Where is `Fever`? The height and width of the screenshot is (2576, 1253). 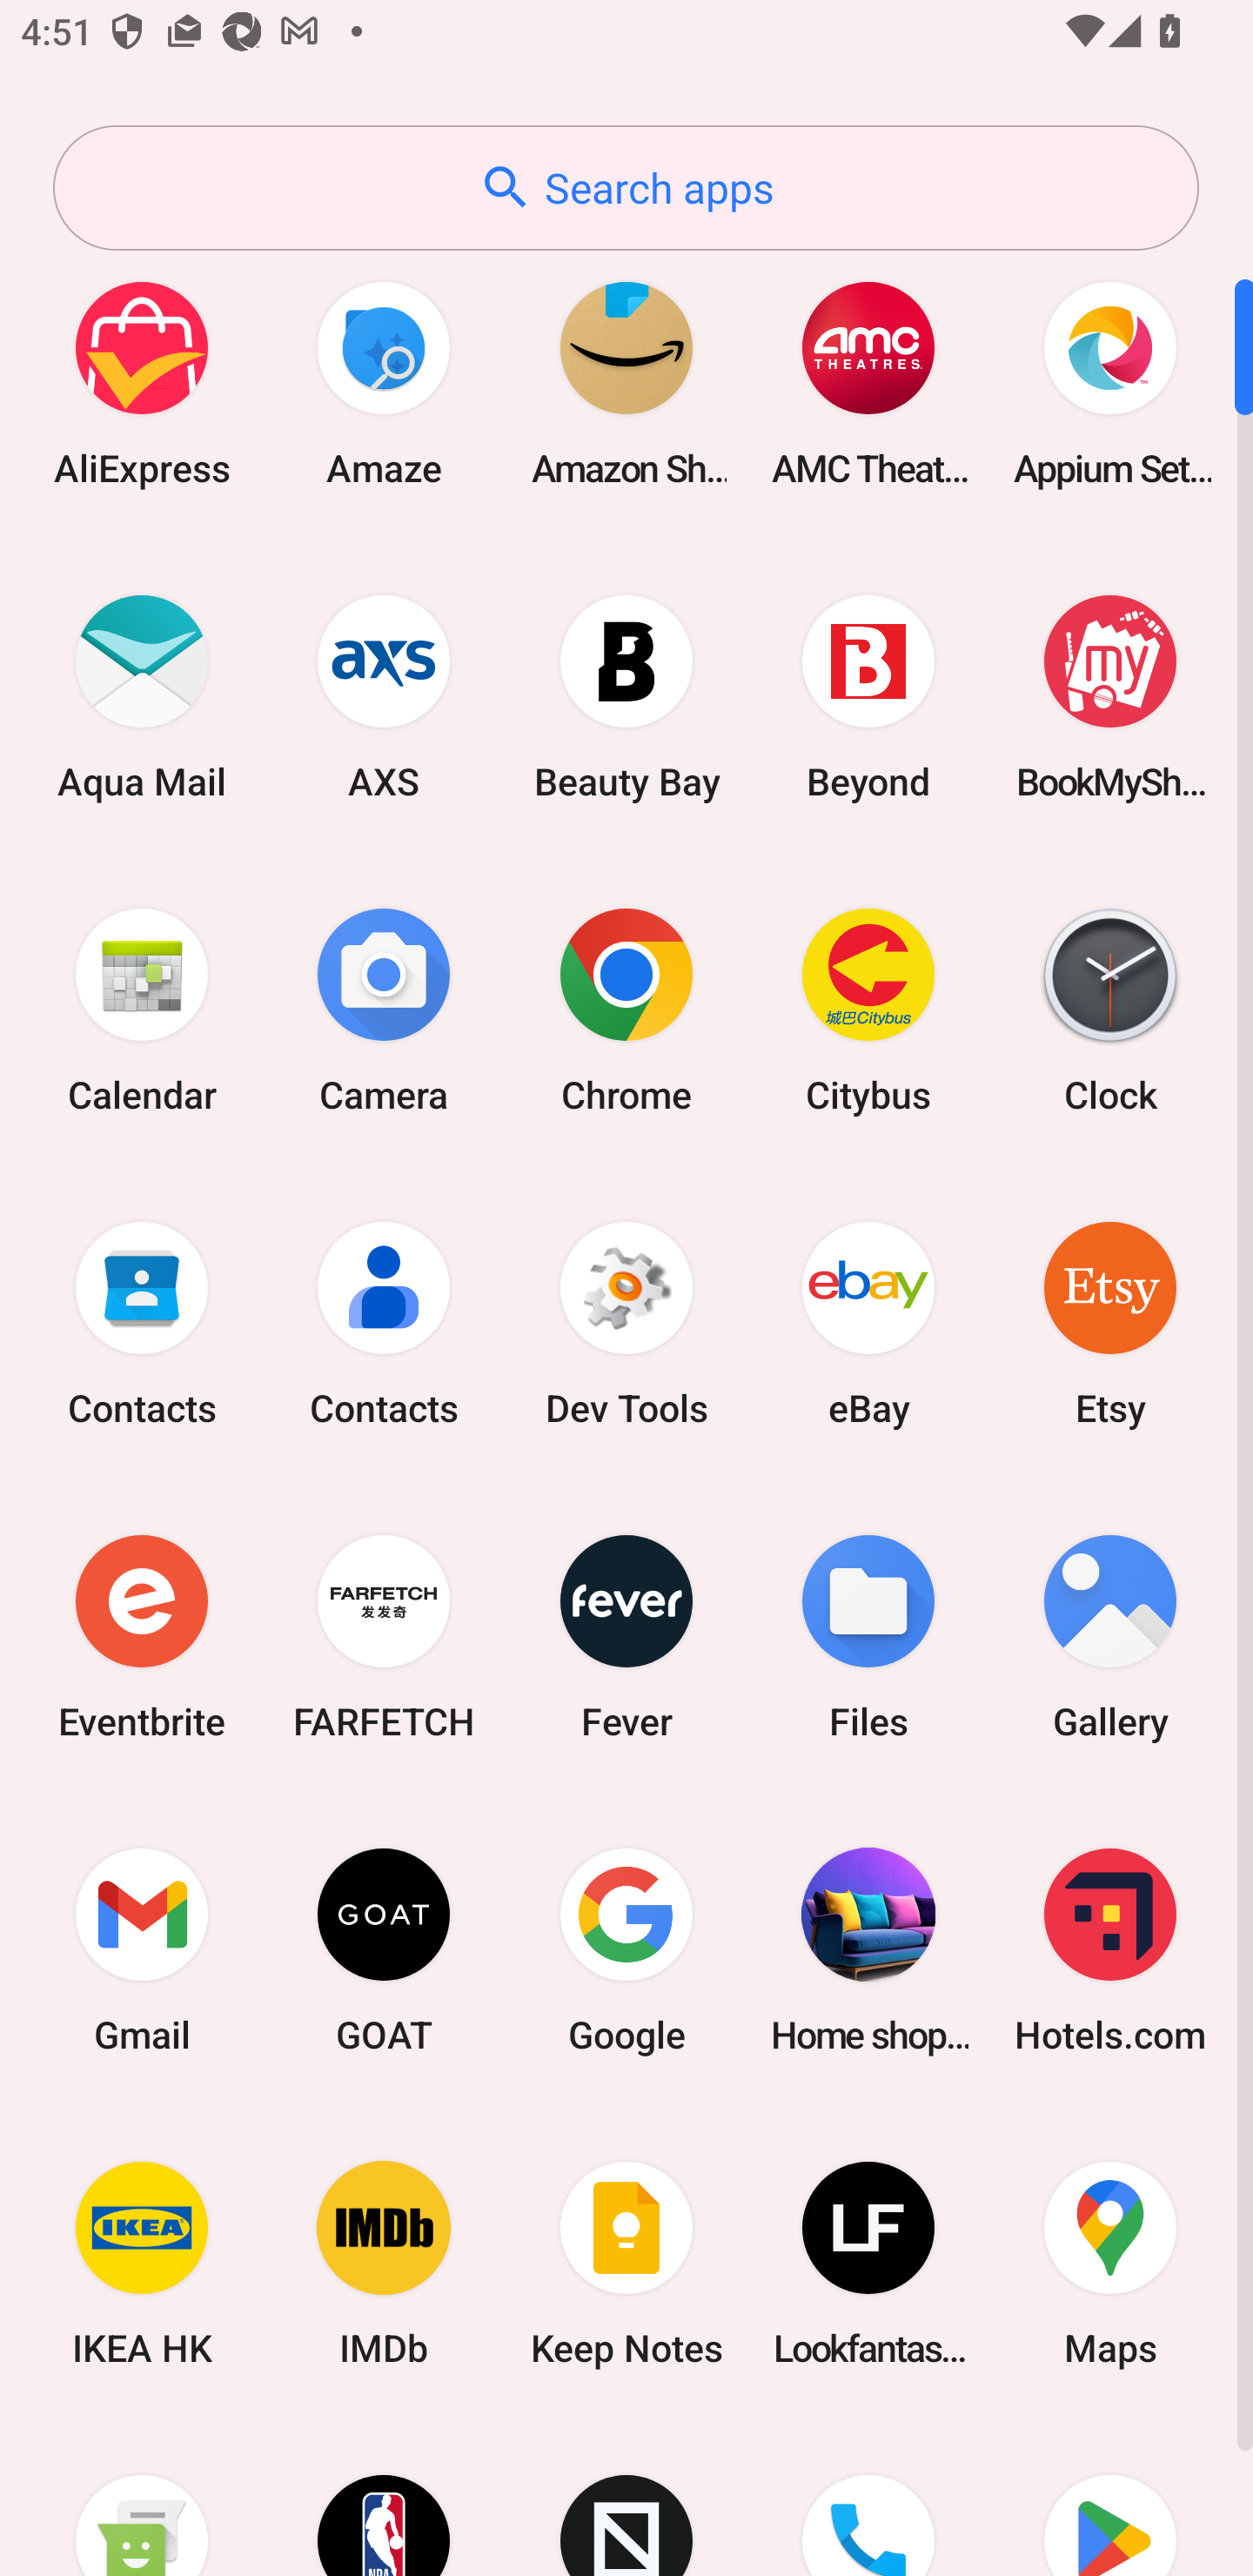 Fever is located at coordinates (626, 1636).